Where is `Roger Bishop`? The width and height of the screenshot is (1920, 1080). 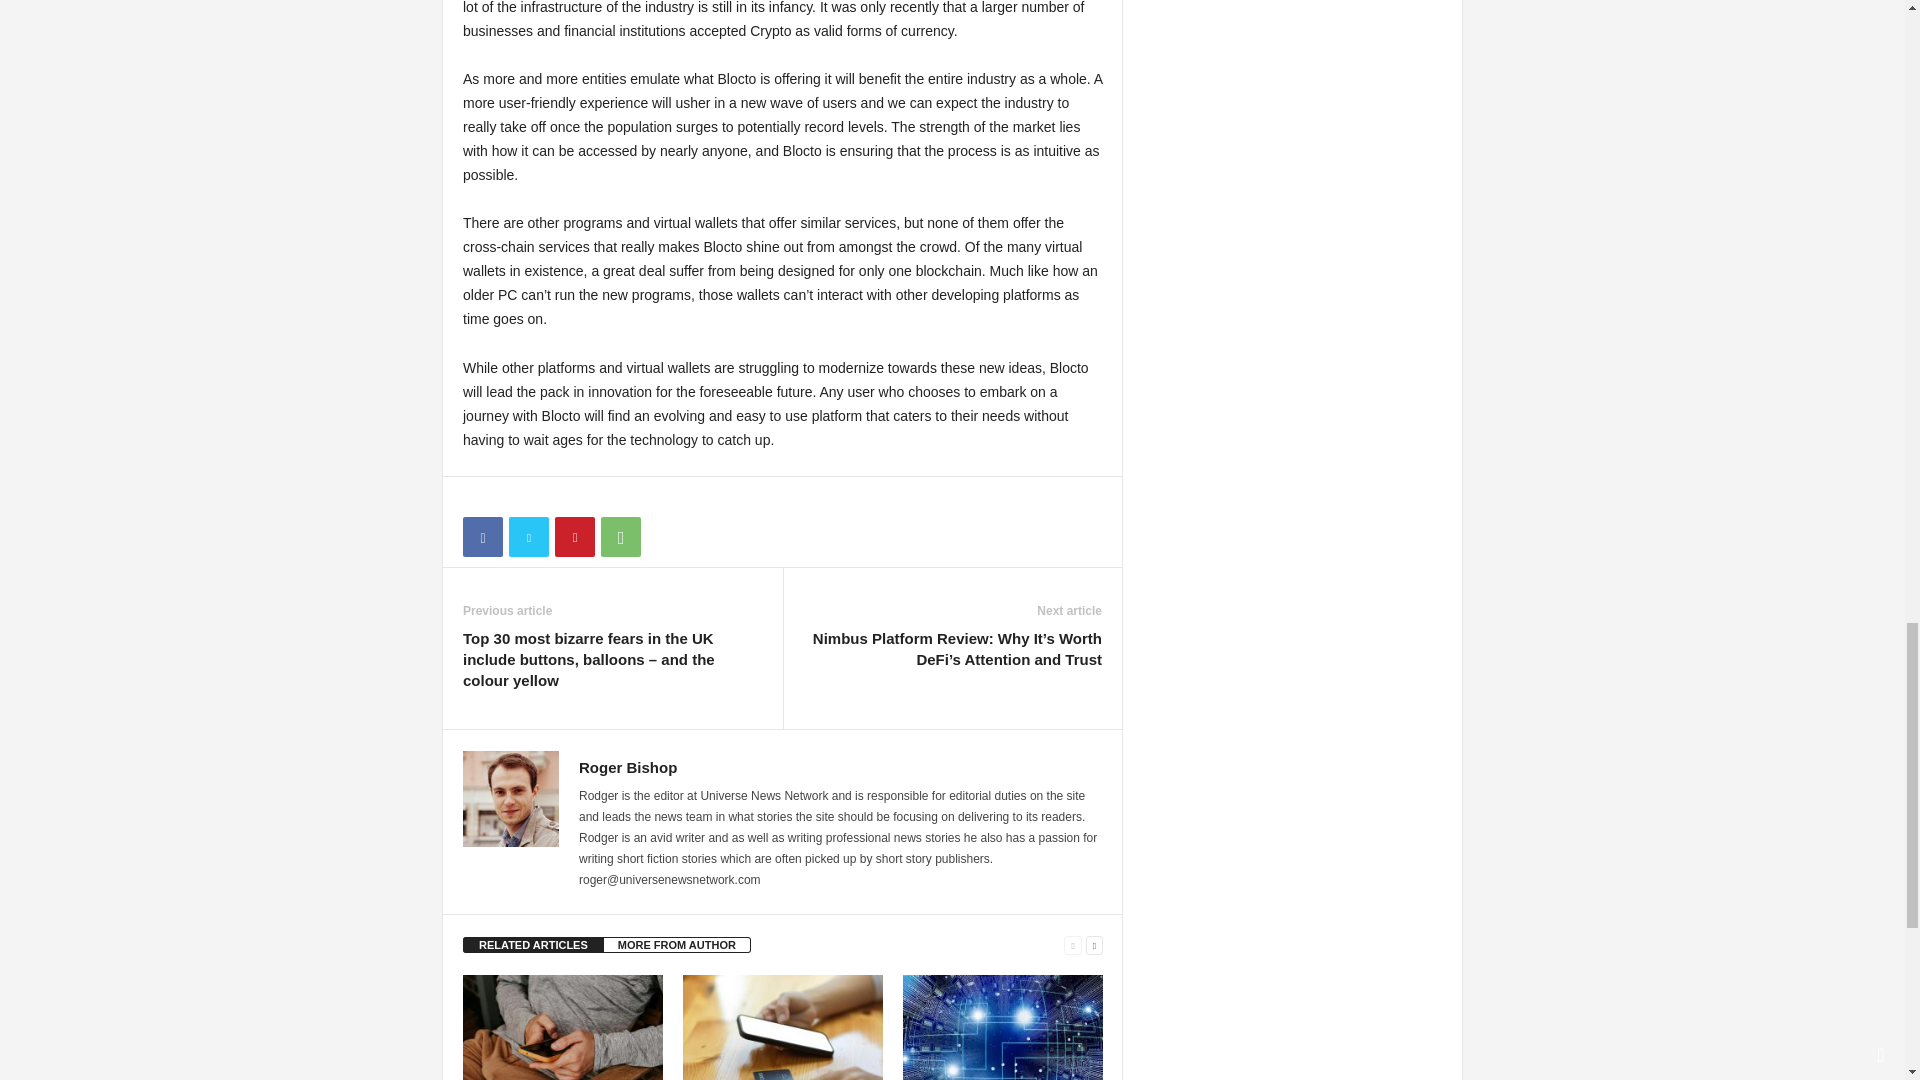
Roger Bishop is located at coordinates (628, 768).